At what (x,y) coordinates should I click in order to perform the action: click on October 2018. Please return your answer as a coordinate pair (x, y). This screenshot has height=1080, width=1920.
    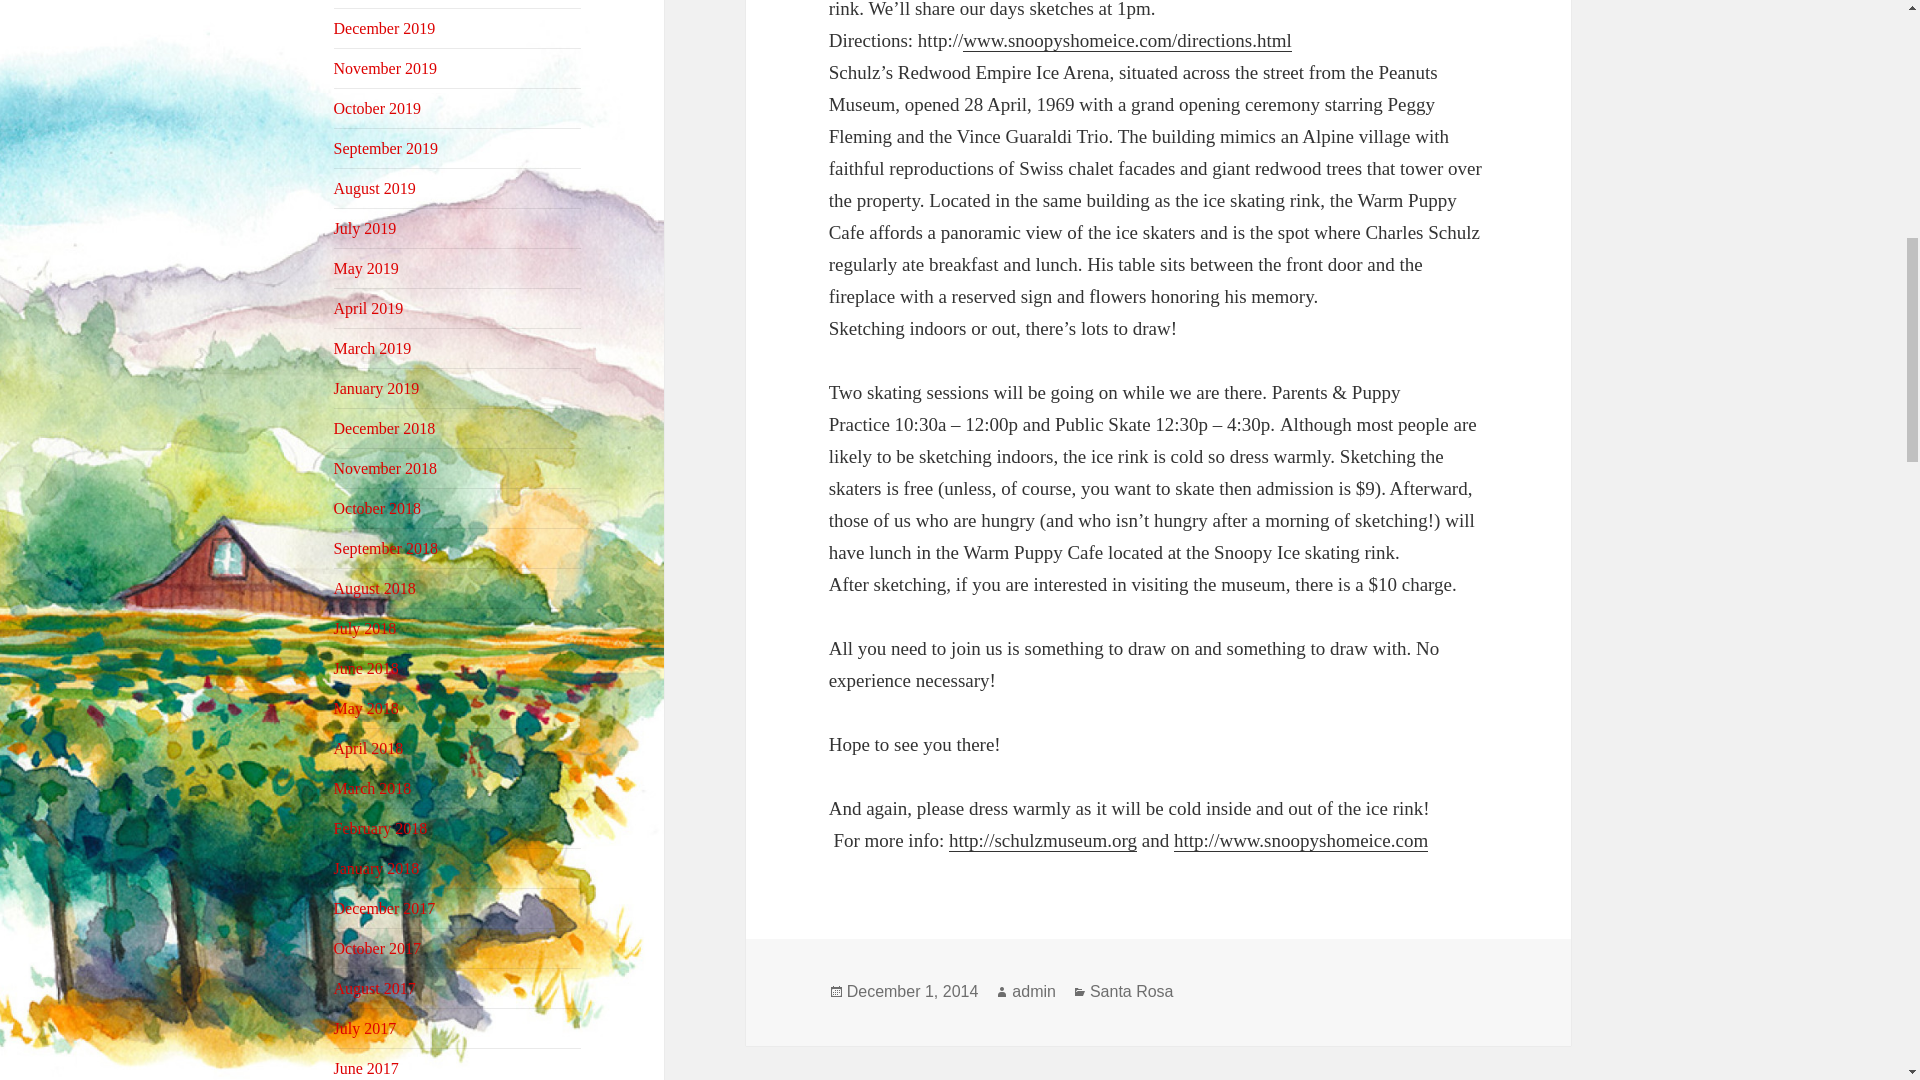
    Looking at the image, I should click on (378, 508).